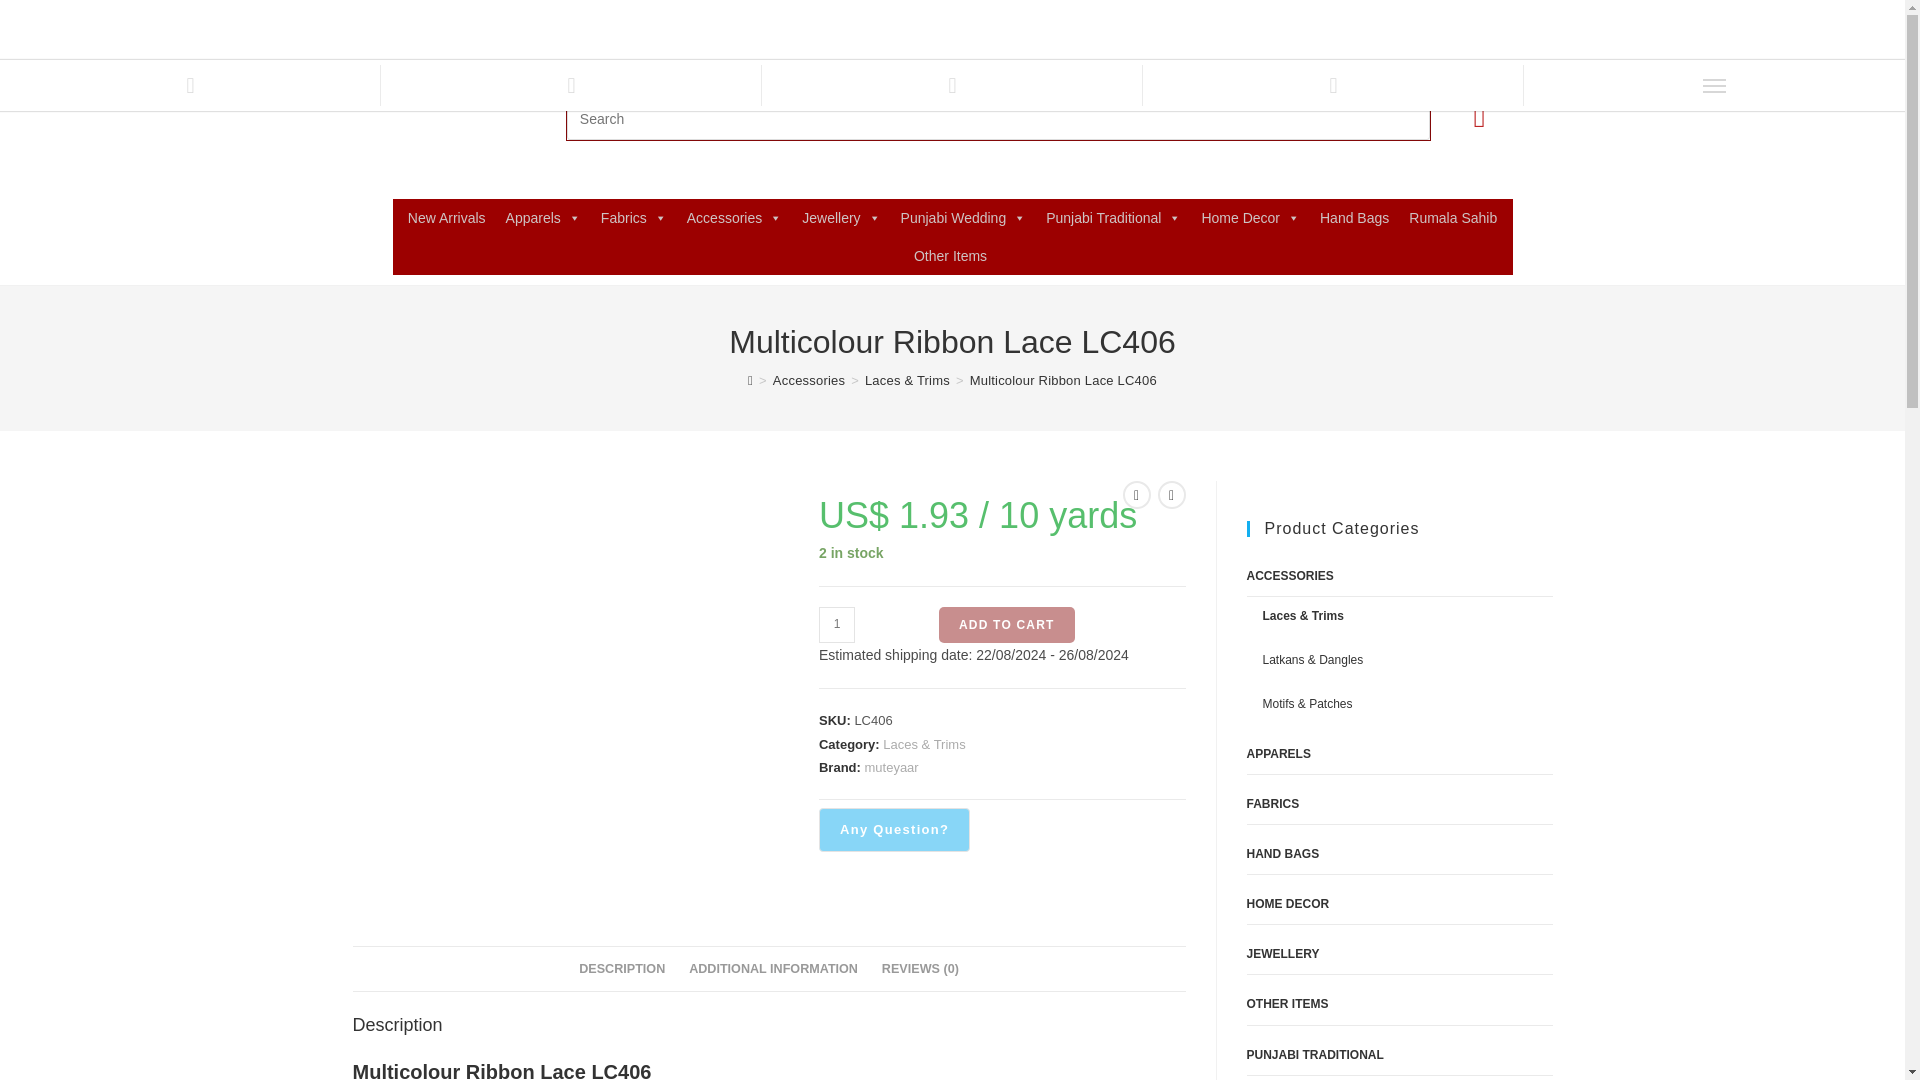 The height and width of the screenshot is (1080, 1920). What do you see at coordinates (894, 830) in the screenshot?
I see `Any Question?` at bounding box center [894, 830].